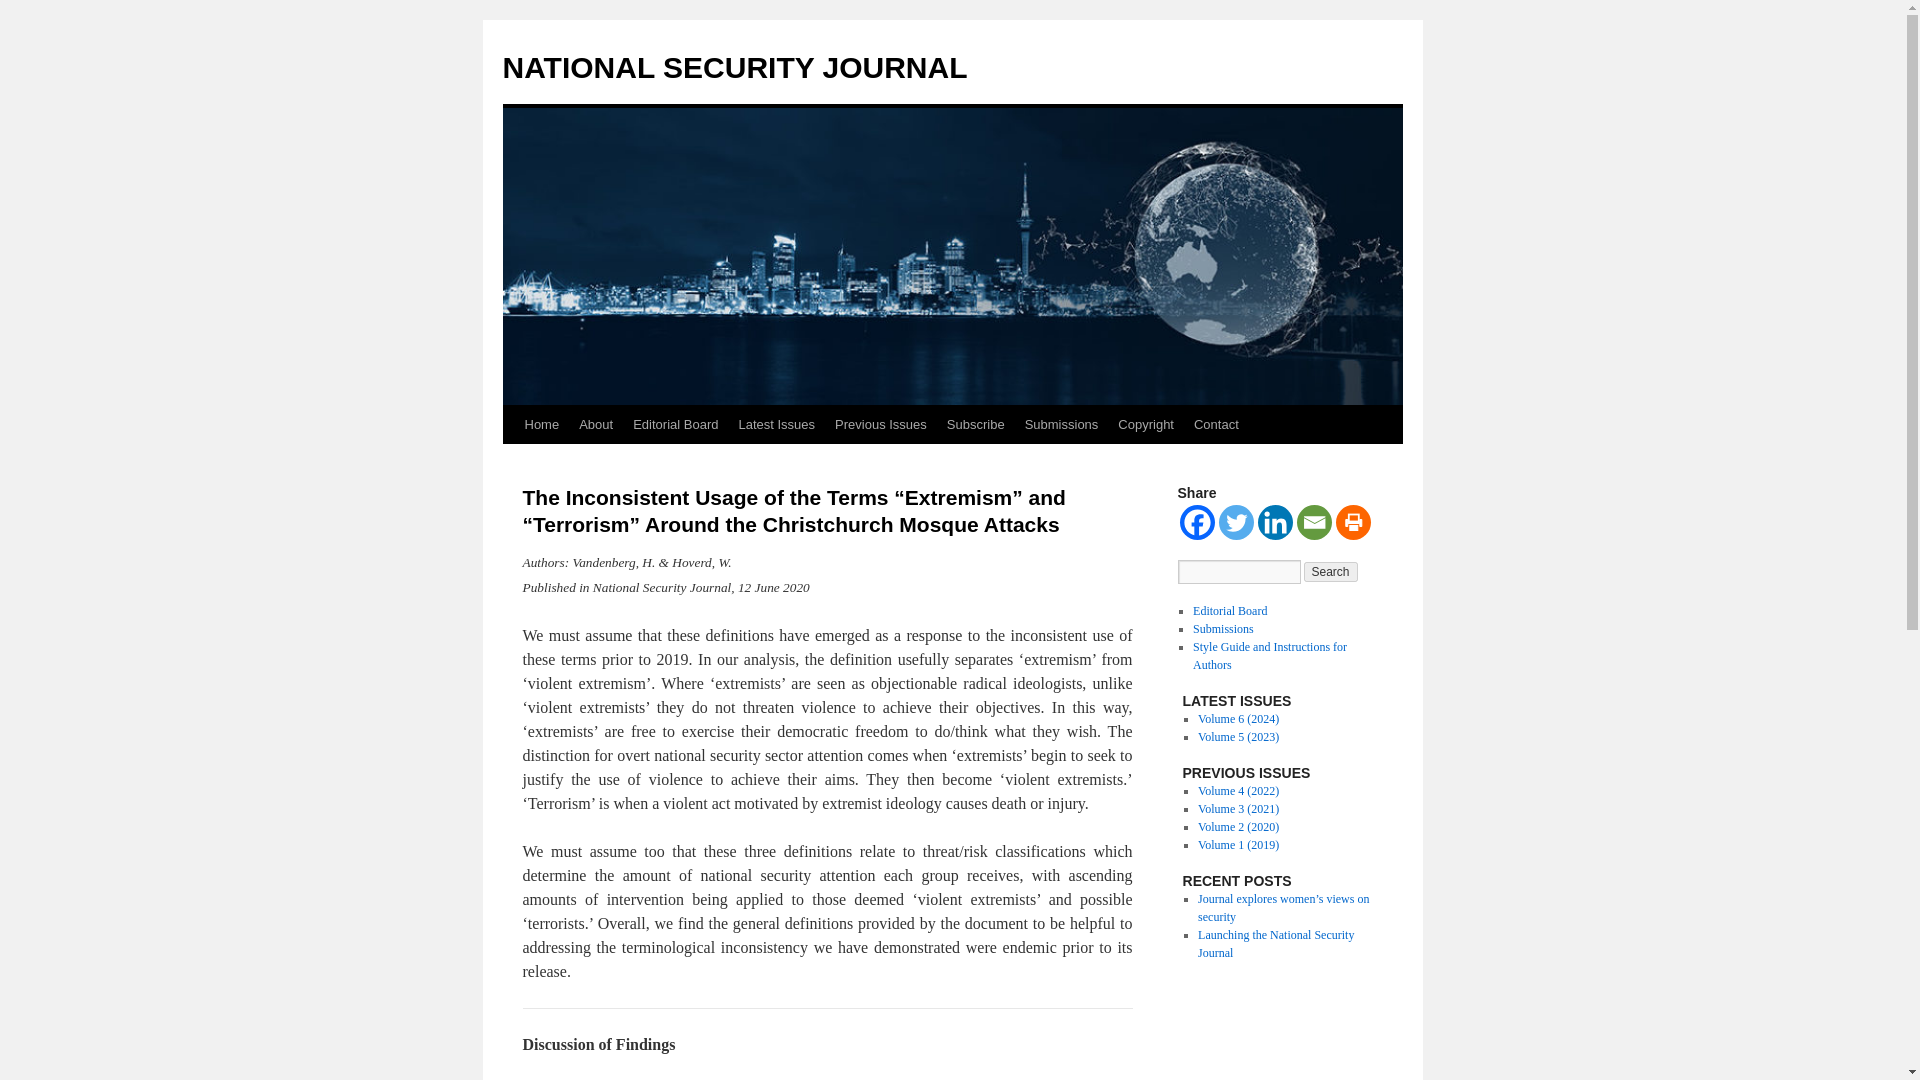 The image size is (1920, 1080). I want to click on Email, so click(1313, 522).